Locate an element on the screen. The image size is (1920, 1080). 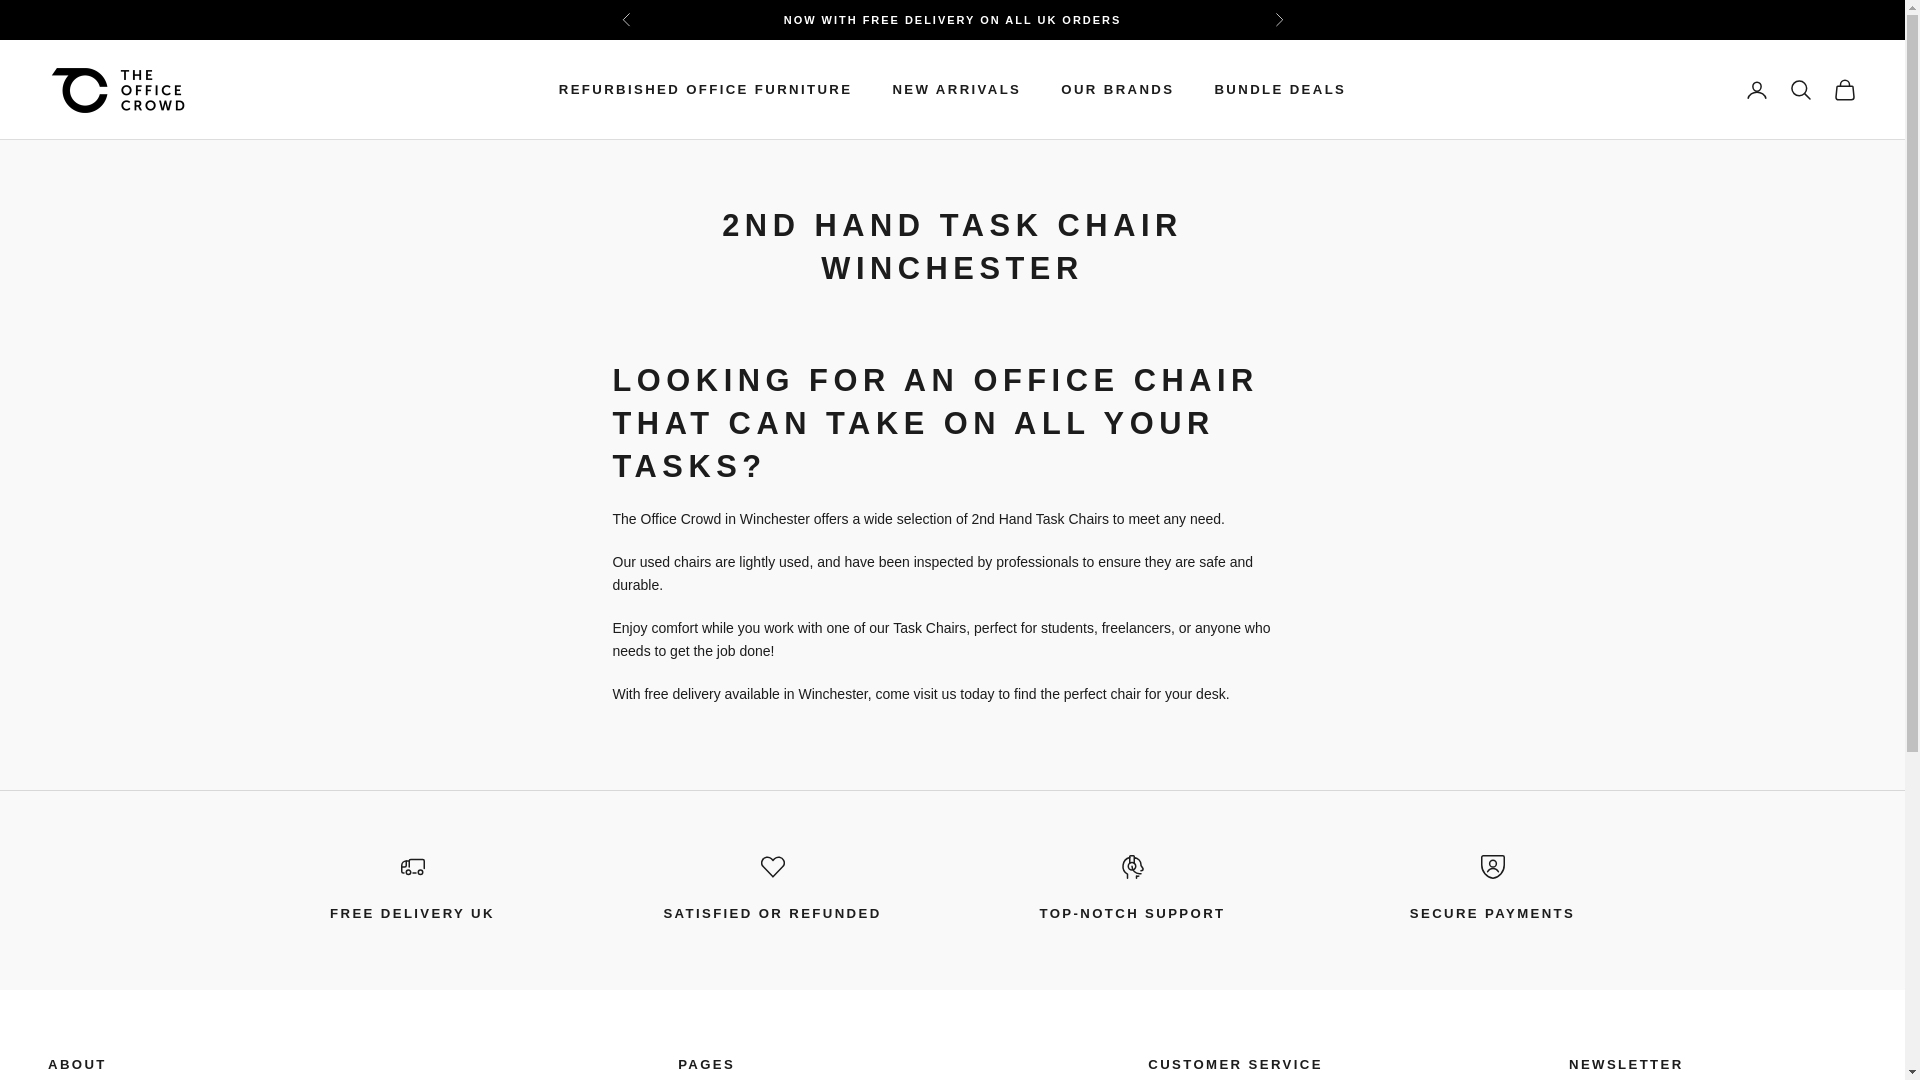
OUR BRANDS is located at coordinates (1117, 90).